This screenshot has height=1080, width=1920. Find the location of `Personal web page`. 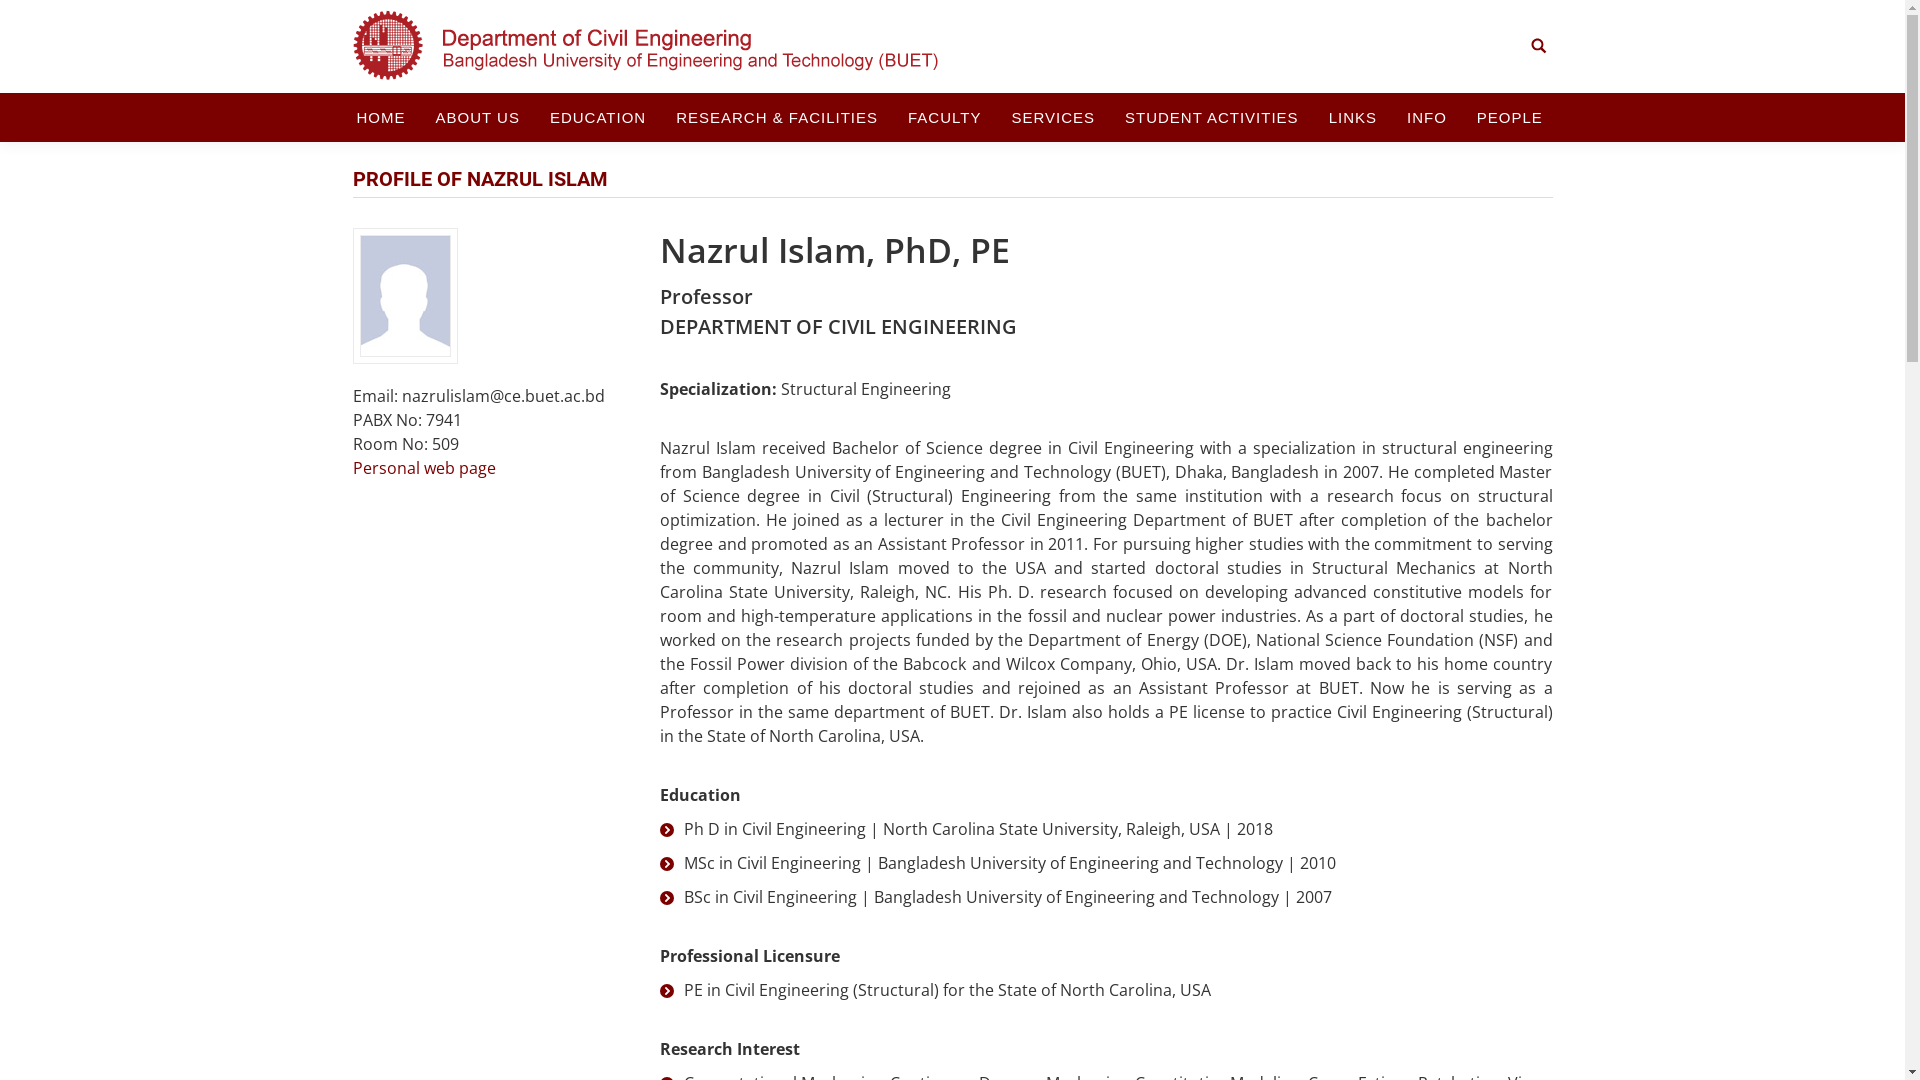

Personal web page is located at coordinates (424, 468).